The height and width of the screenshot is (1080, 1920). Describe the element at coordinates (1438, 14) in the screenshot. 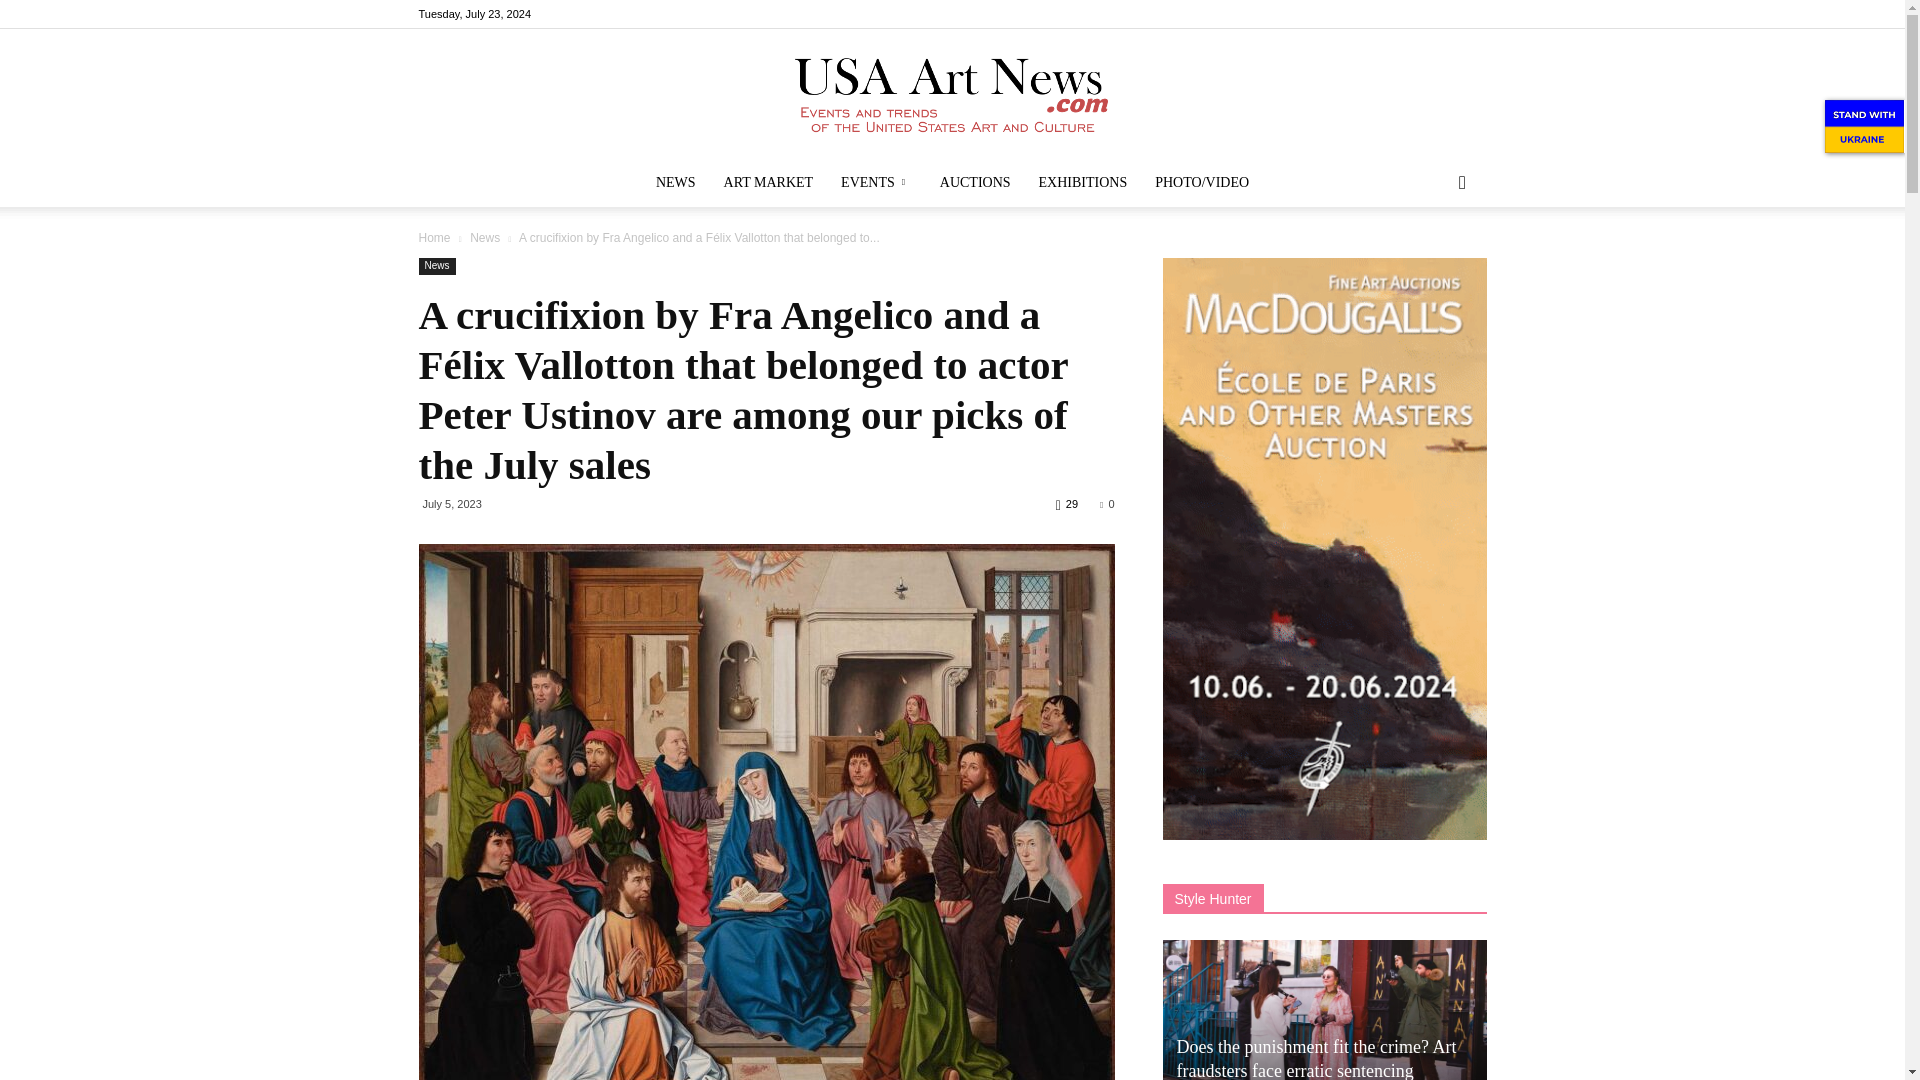

I see `RSS` at that location.